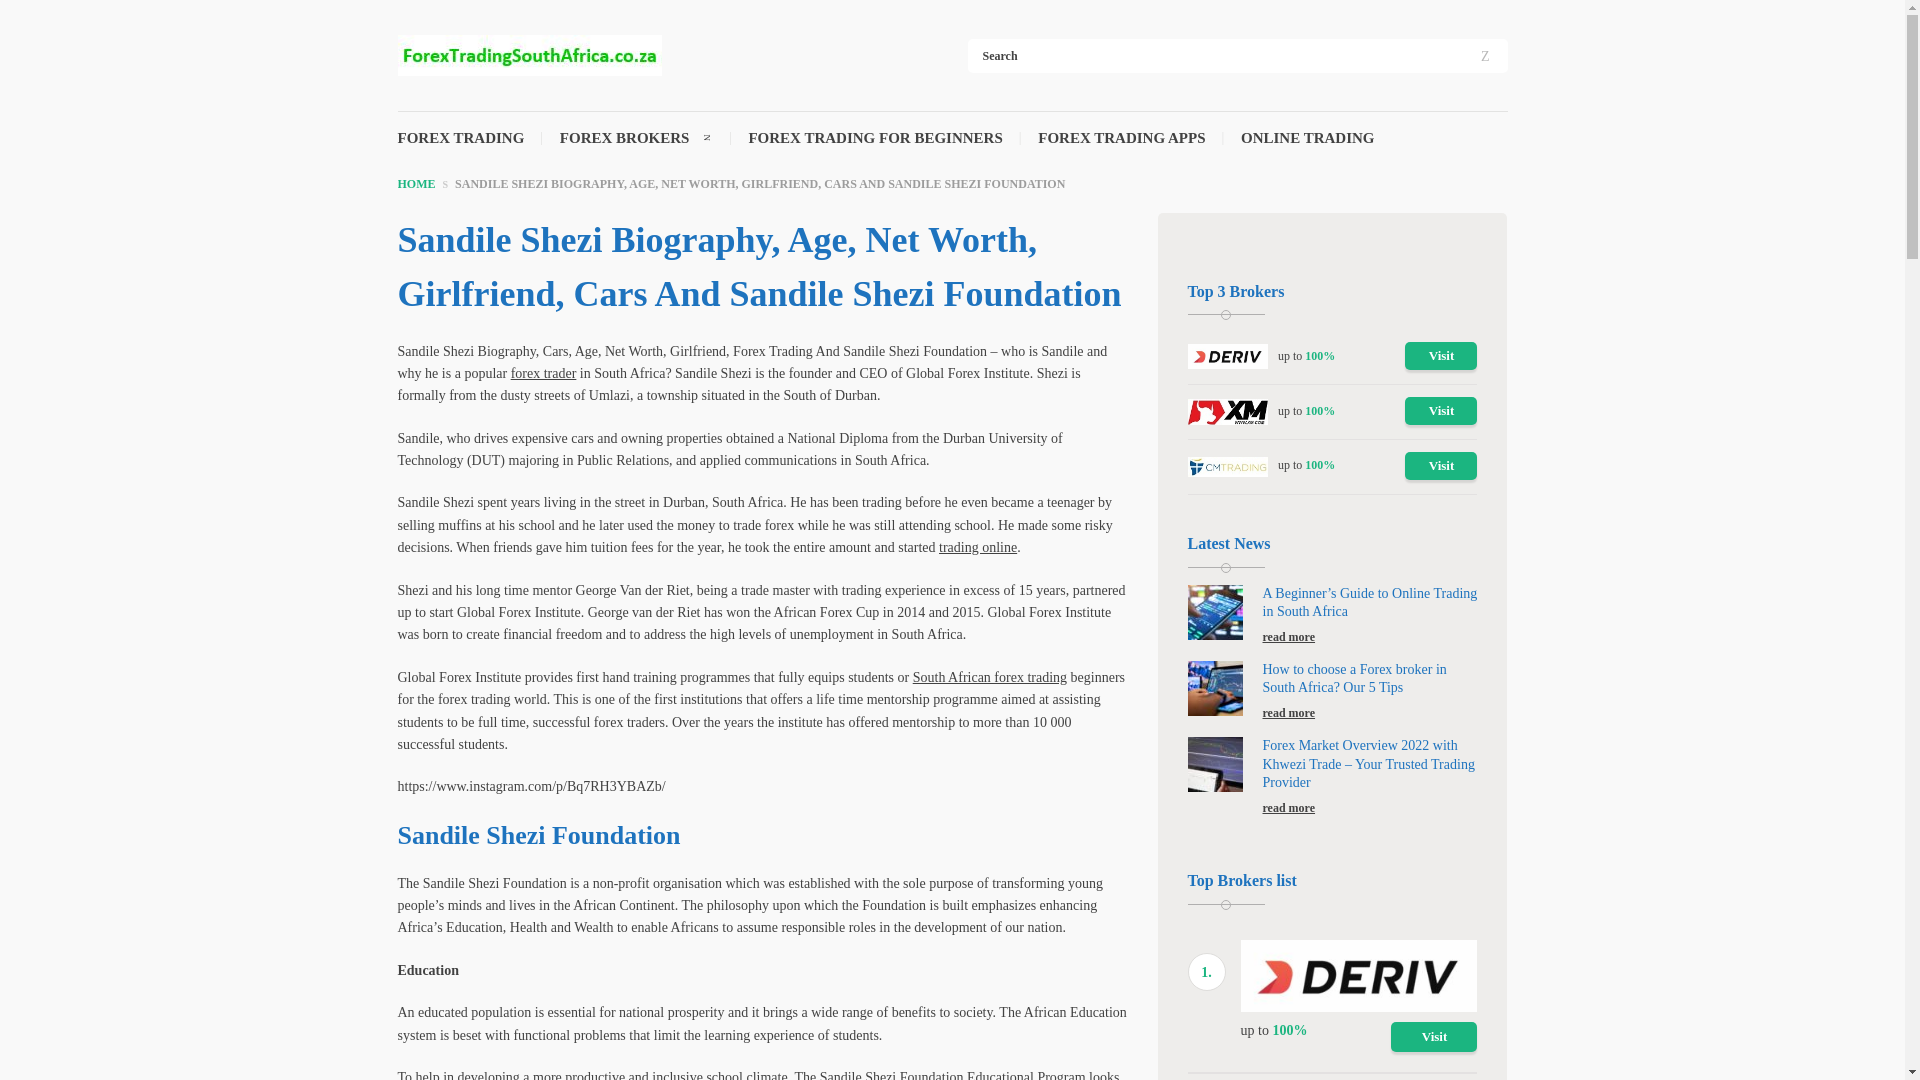 Image resolution: width=1920 pixels, height=1080 pixels. Describe the element at coordinates (460, 146) in the screenshot. I see `FOREX TRADING` at that location.